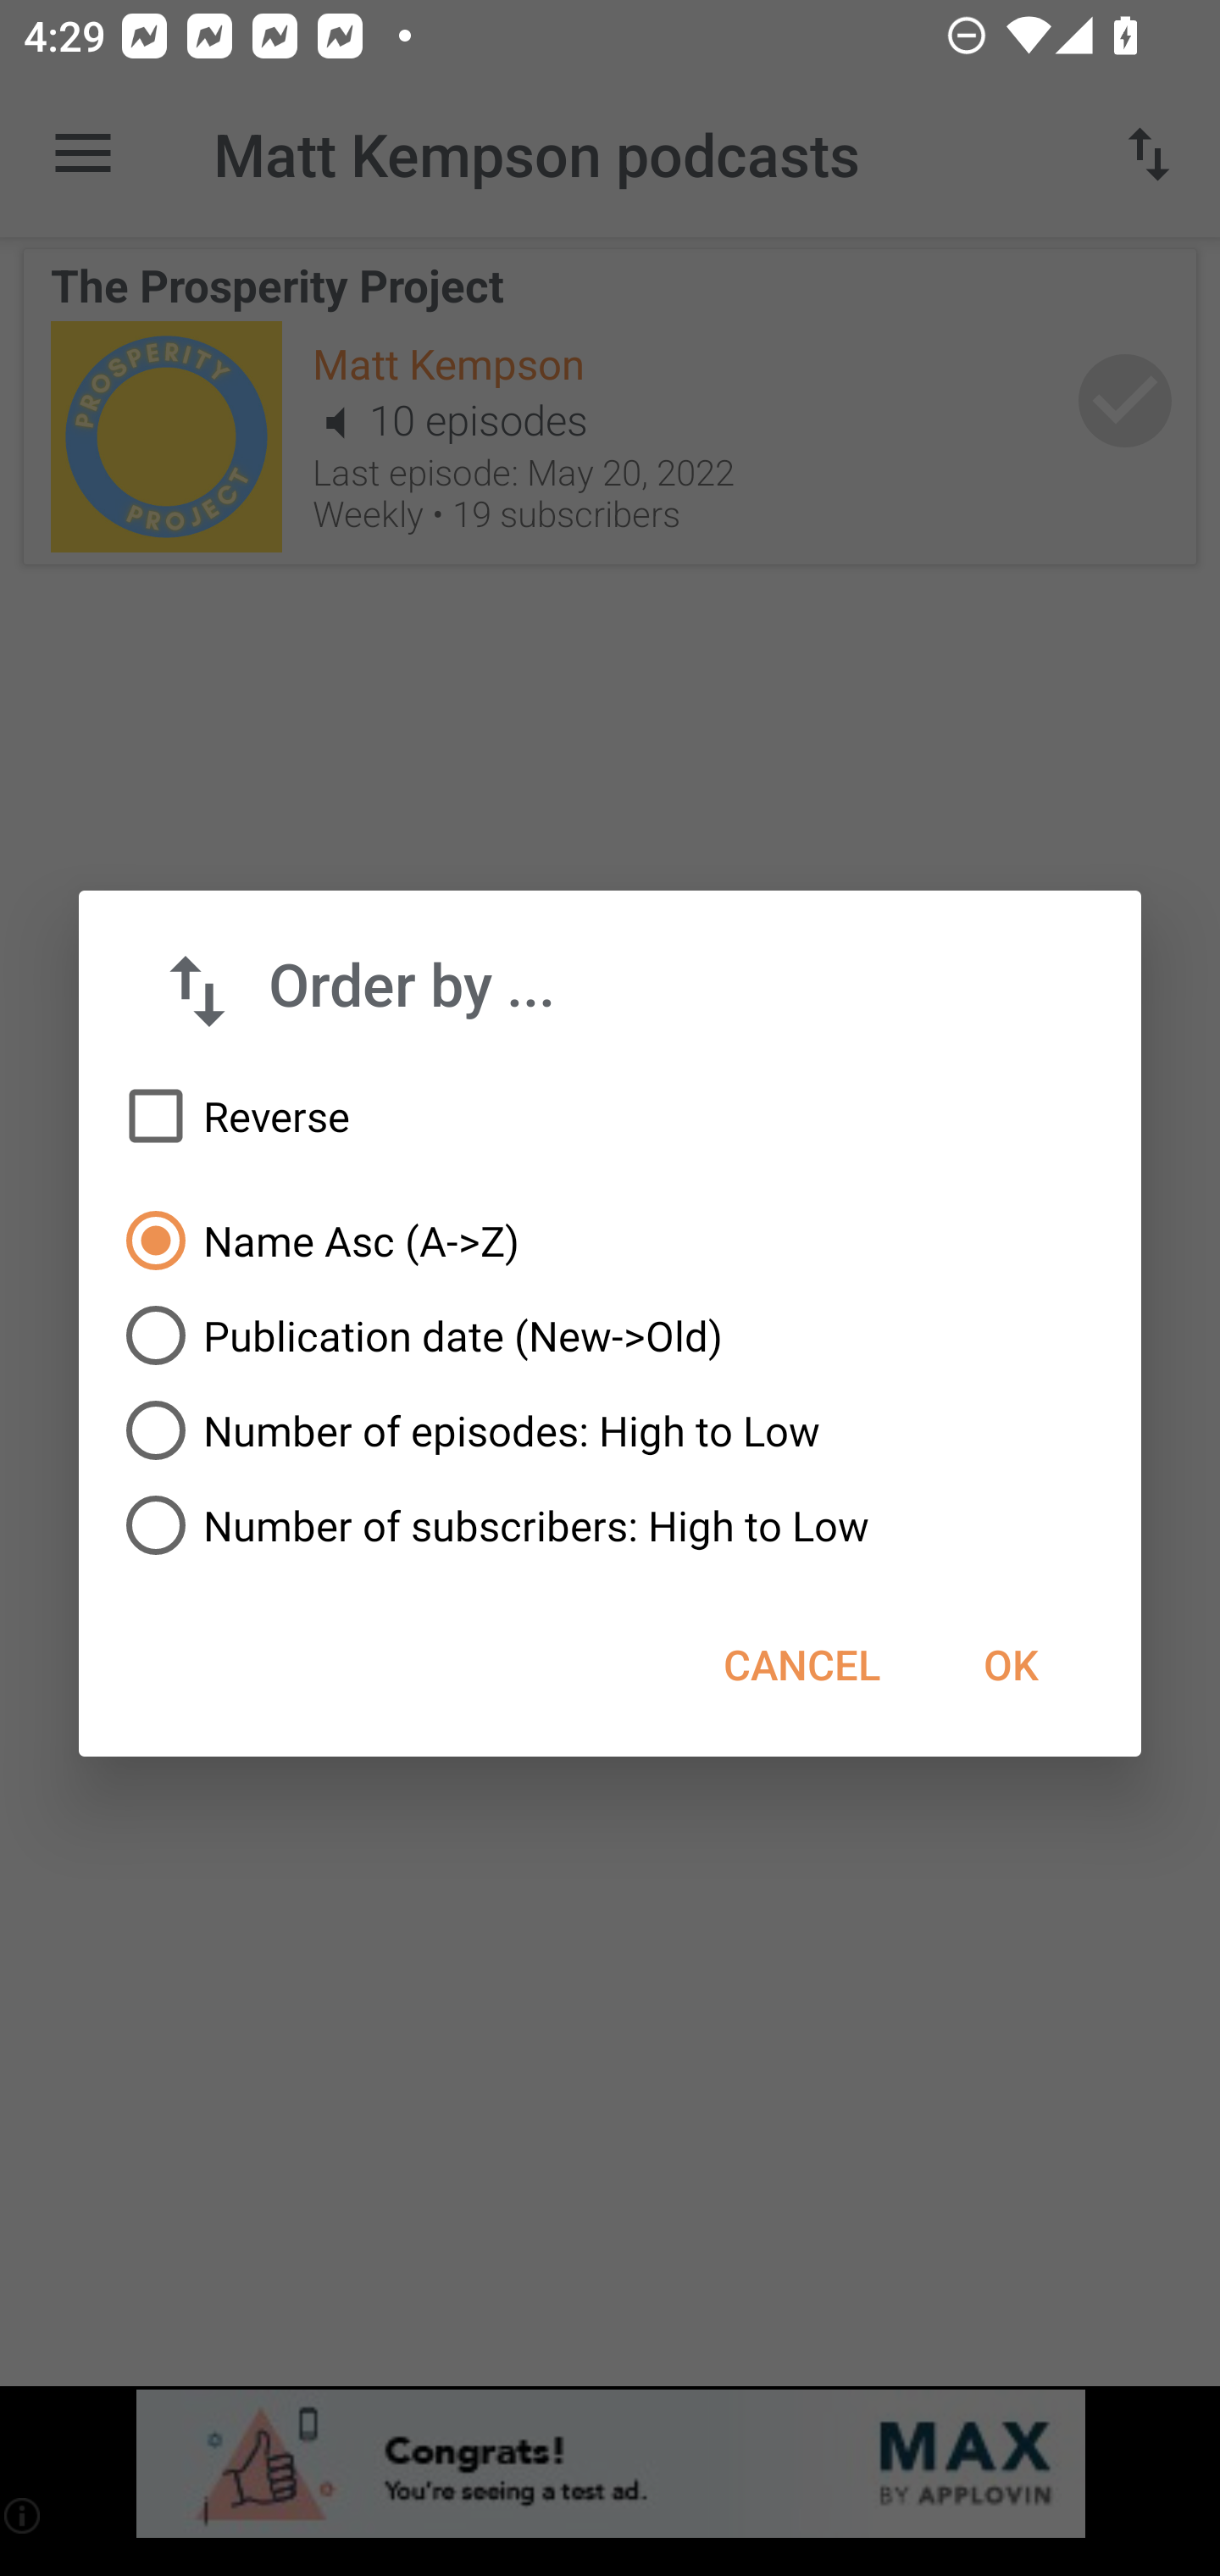 This screenshot has height=2576, width=1220. What do you see at coordinates (801, 1664) in the screenshot?
I see `CANCEL` at bounding box center [801, 1664].